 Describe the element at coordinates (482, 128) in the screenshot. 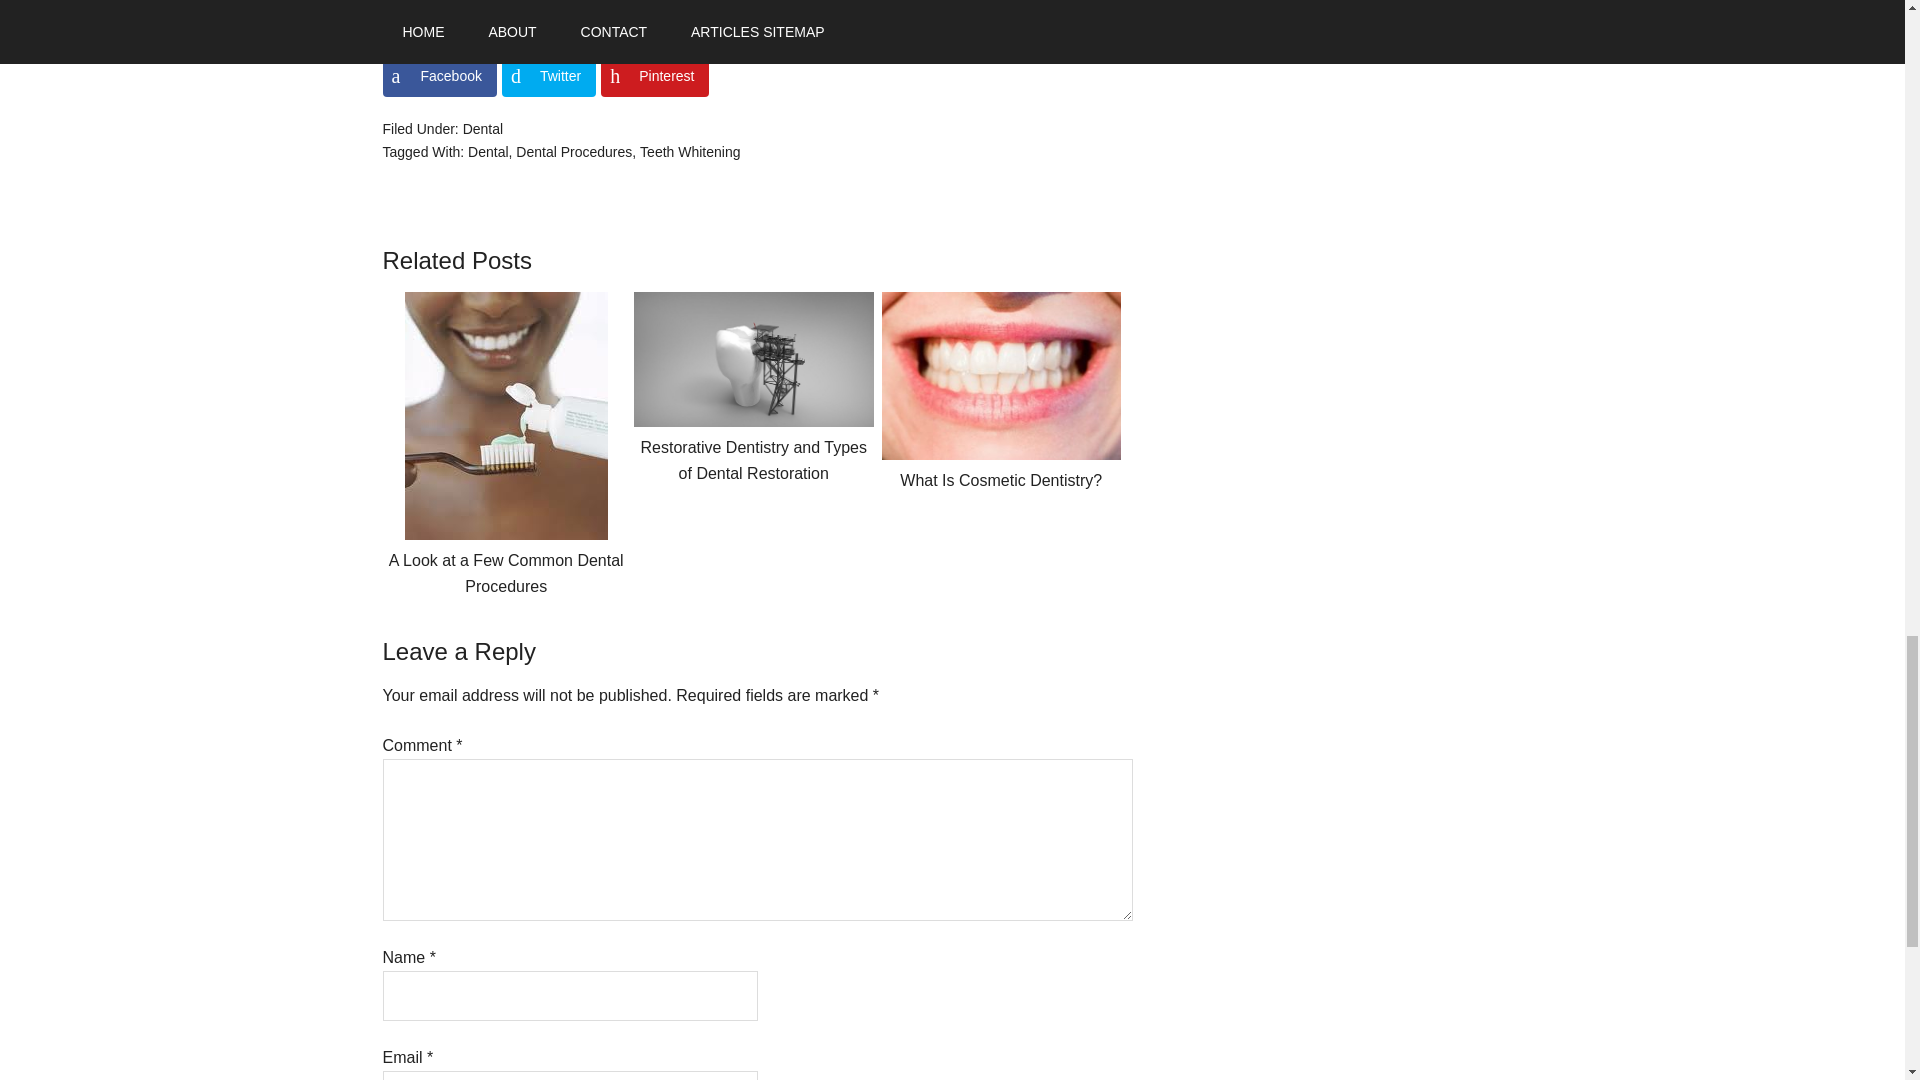

I see `Dental` at that location.